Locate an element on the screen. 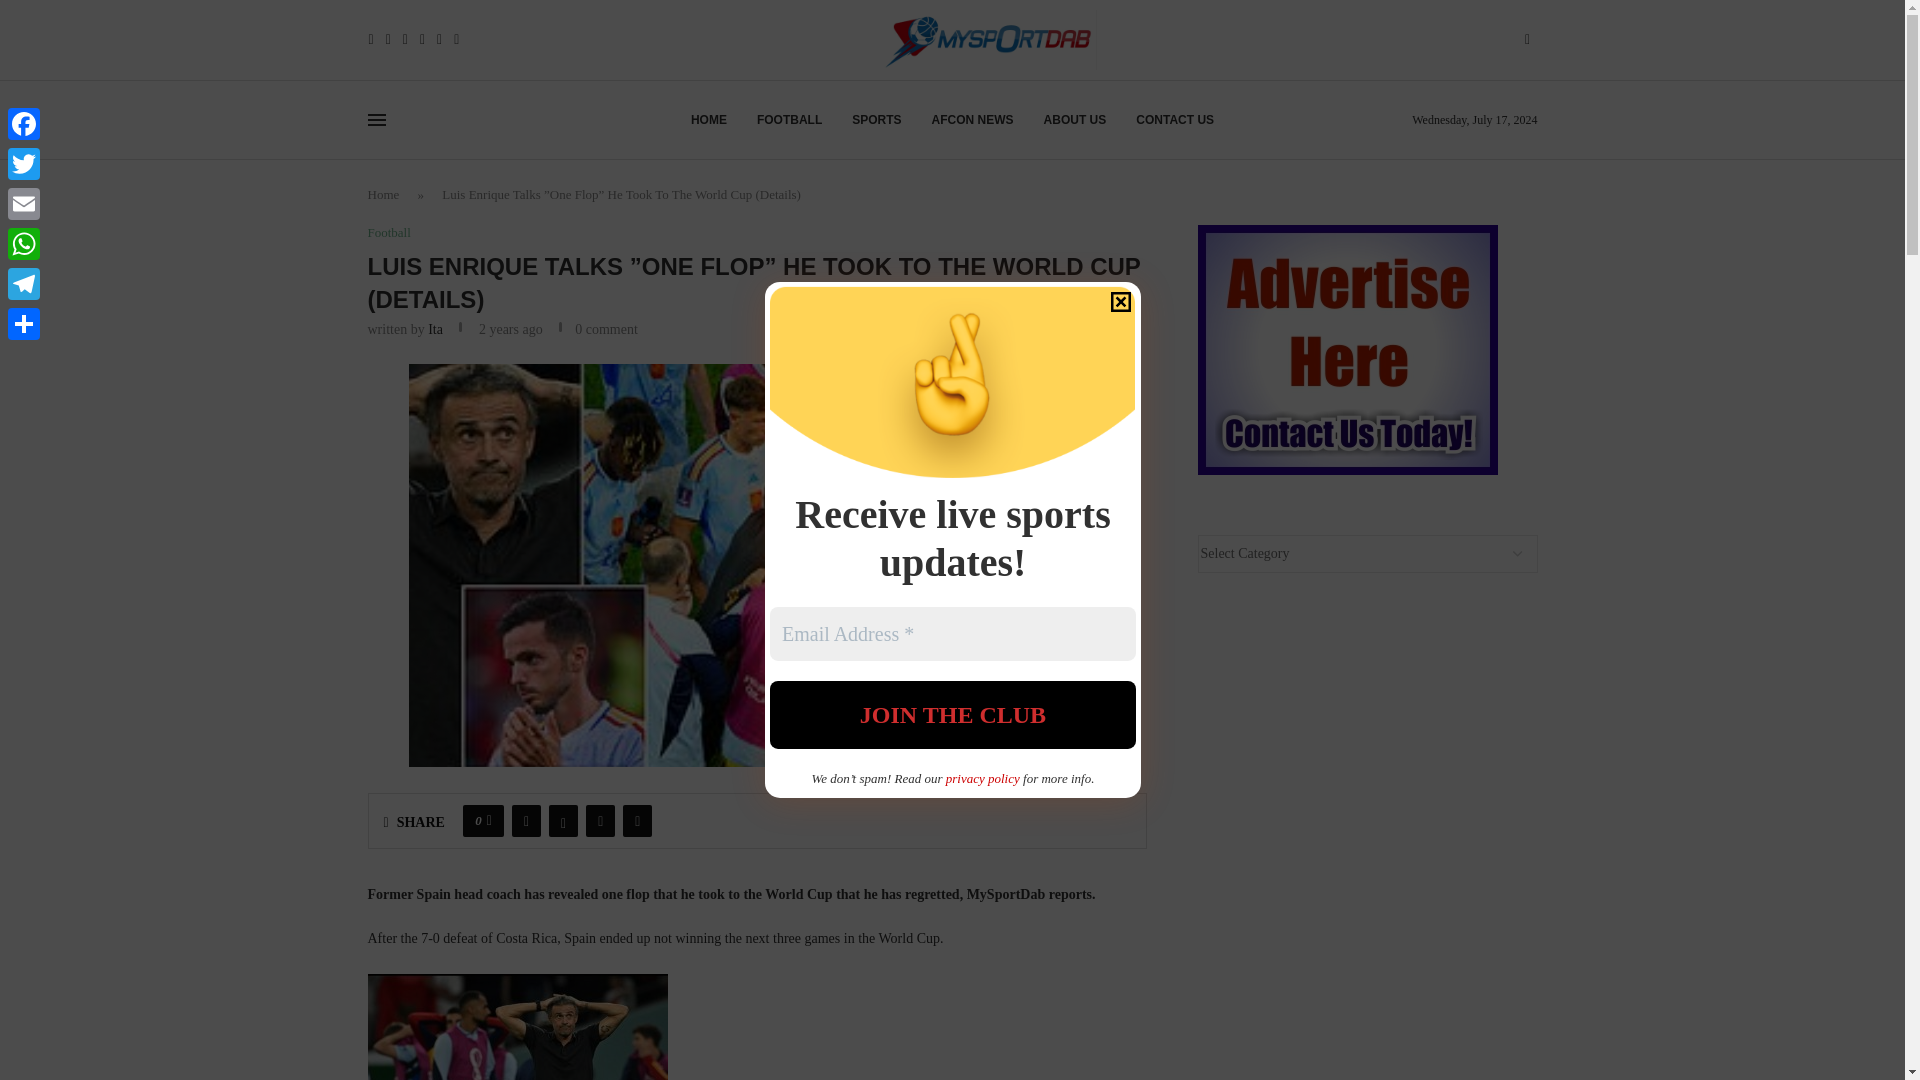 This screenshot has width=1920, height=1080. JOIN THE CLUB is located at coordinates (952, 715).